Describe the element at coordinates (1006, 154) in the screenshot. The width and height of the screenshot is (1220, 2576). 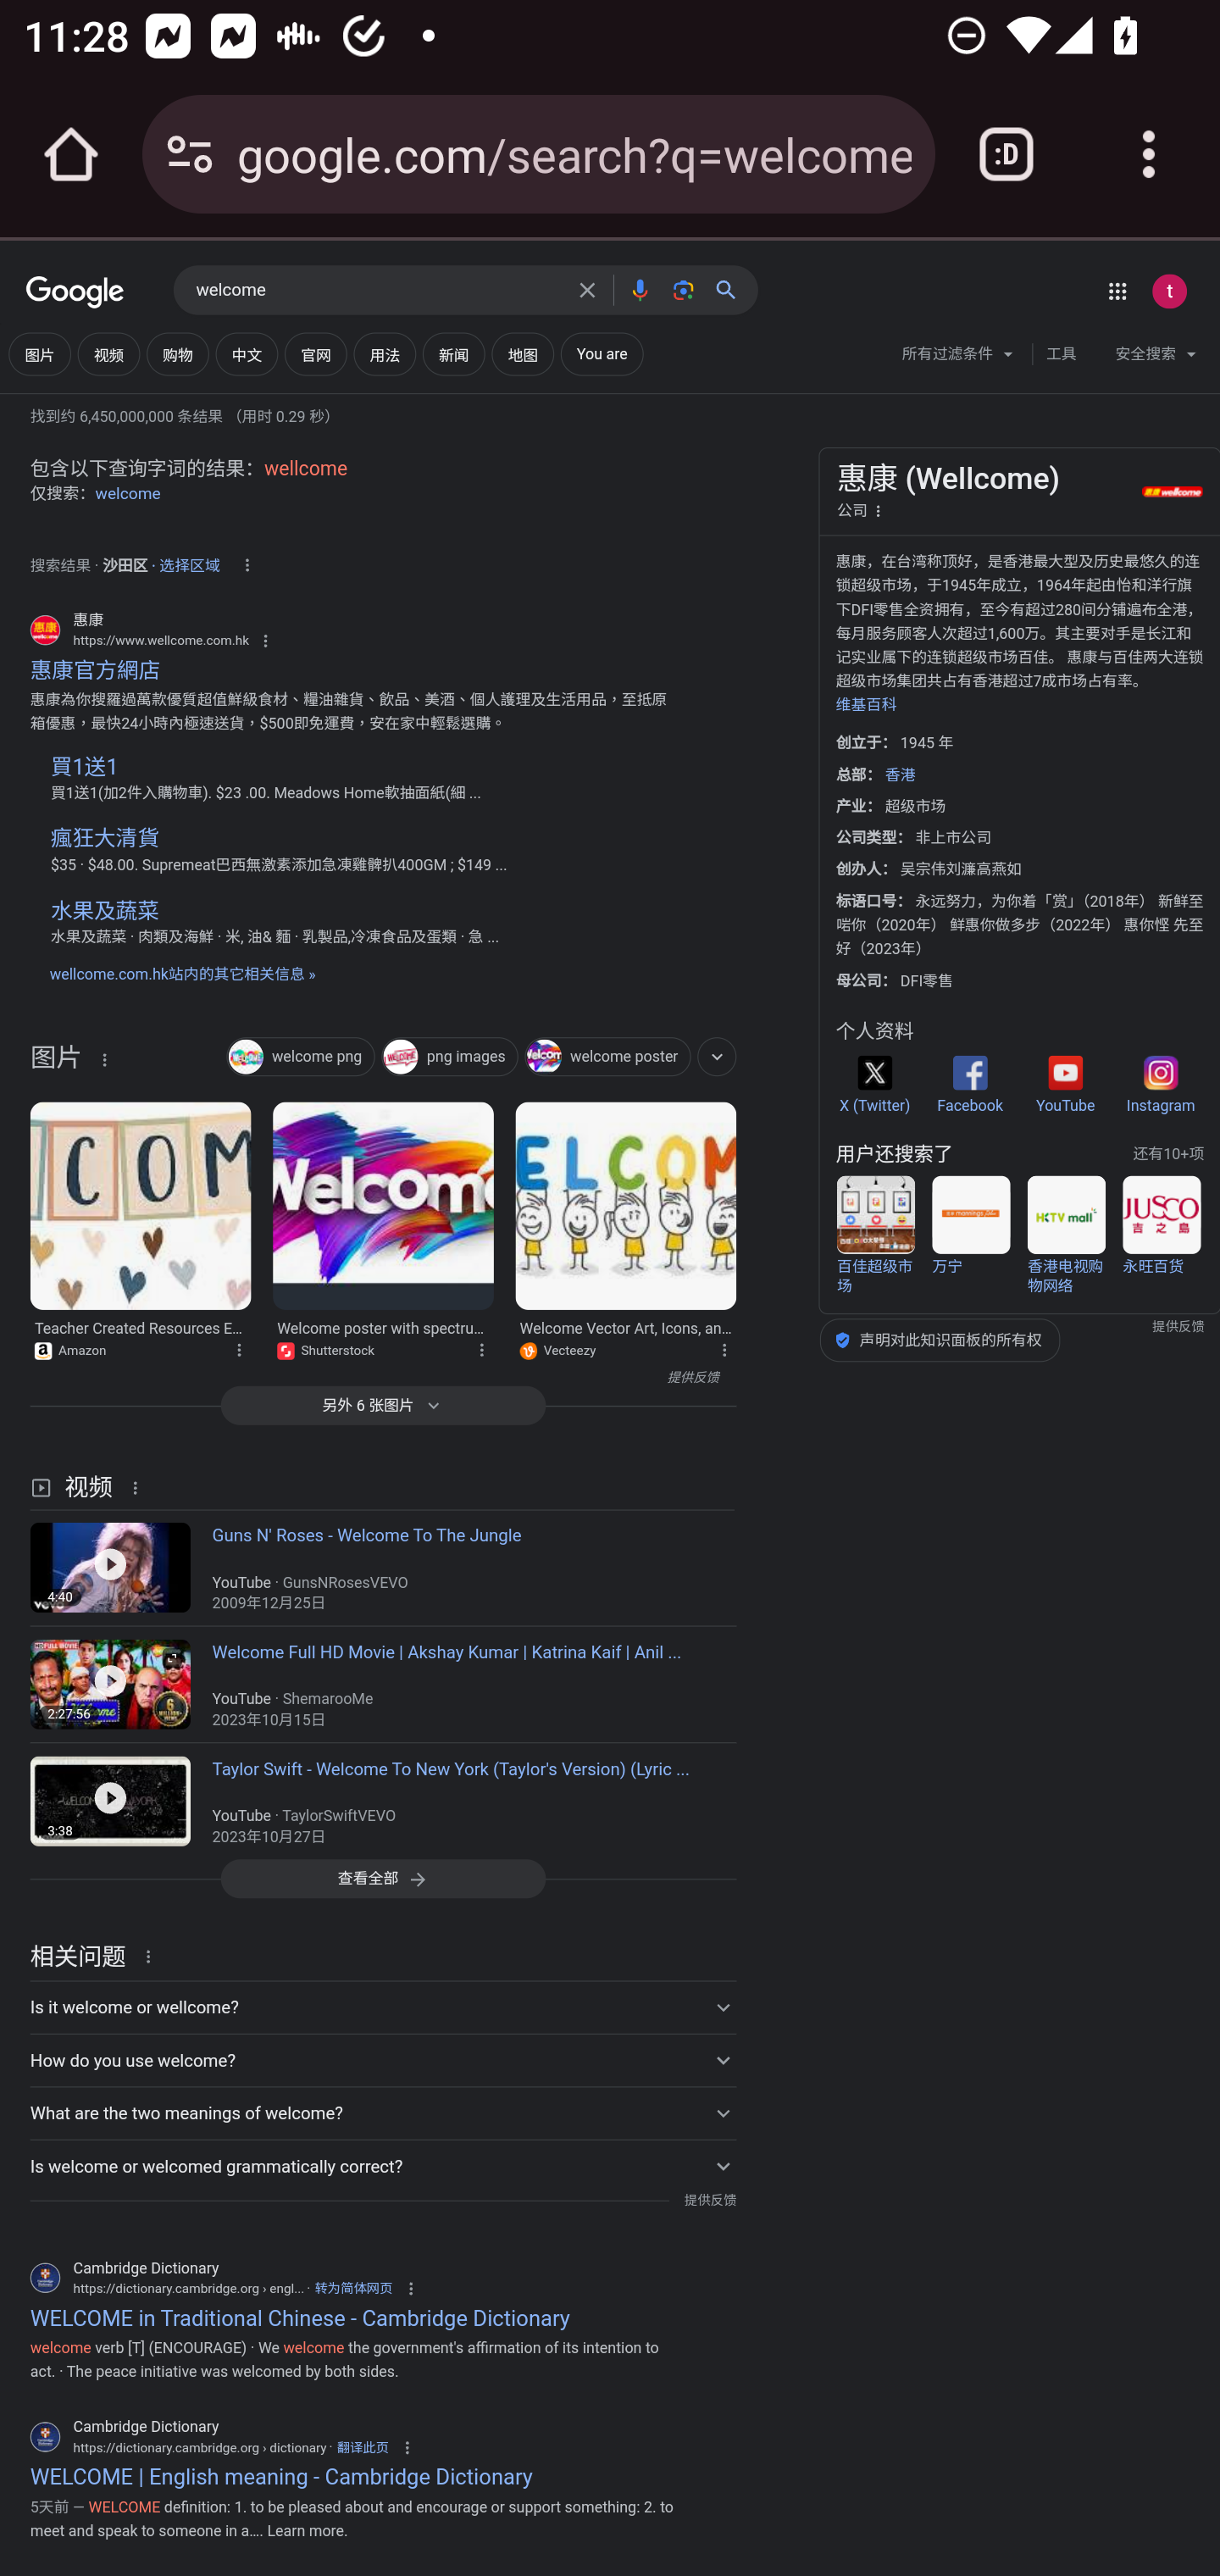
I see `Switch or close tabs` at that location.